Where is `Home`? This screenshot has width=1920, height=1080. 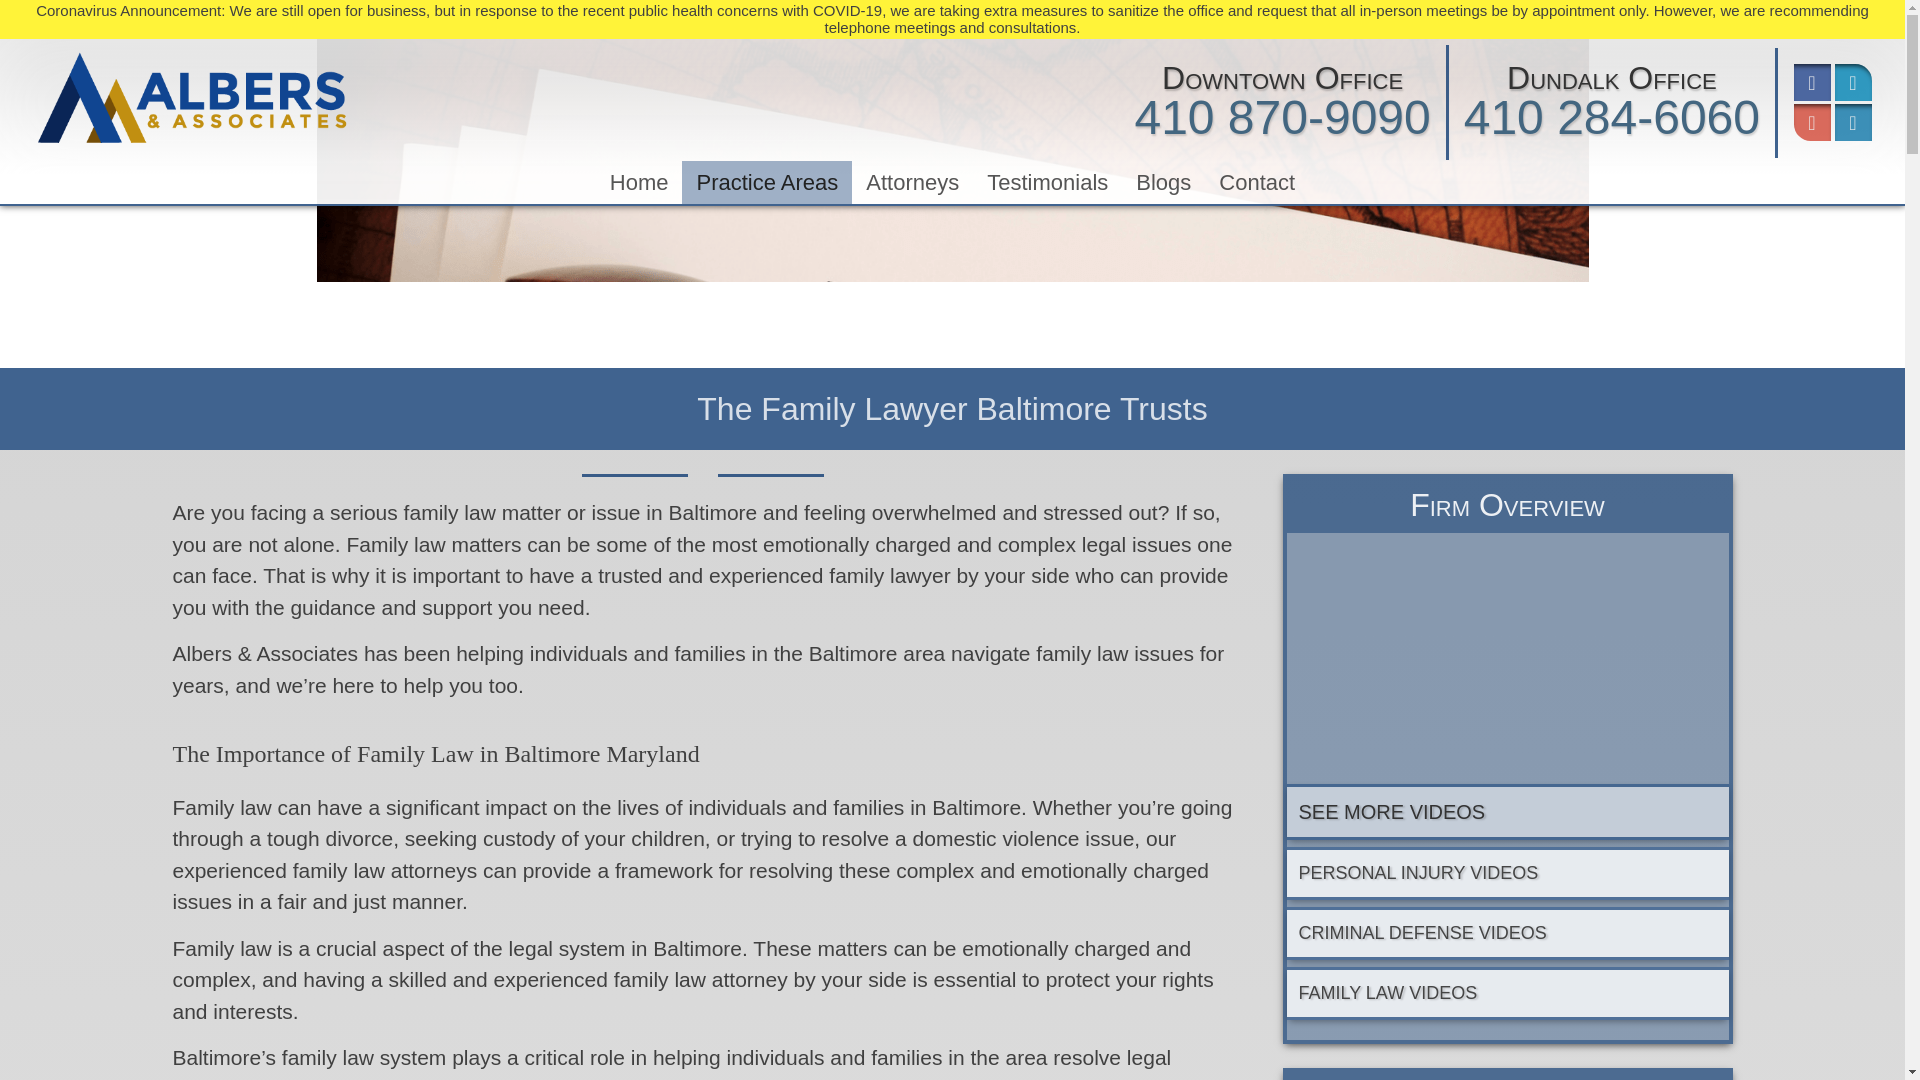
Home is located at coordinates (639, 182).